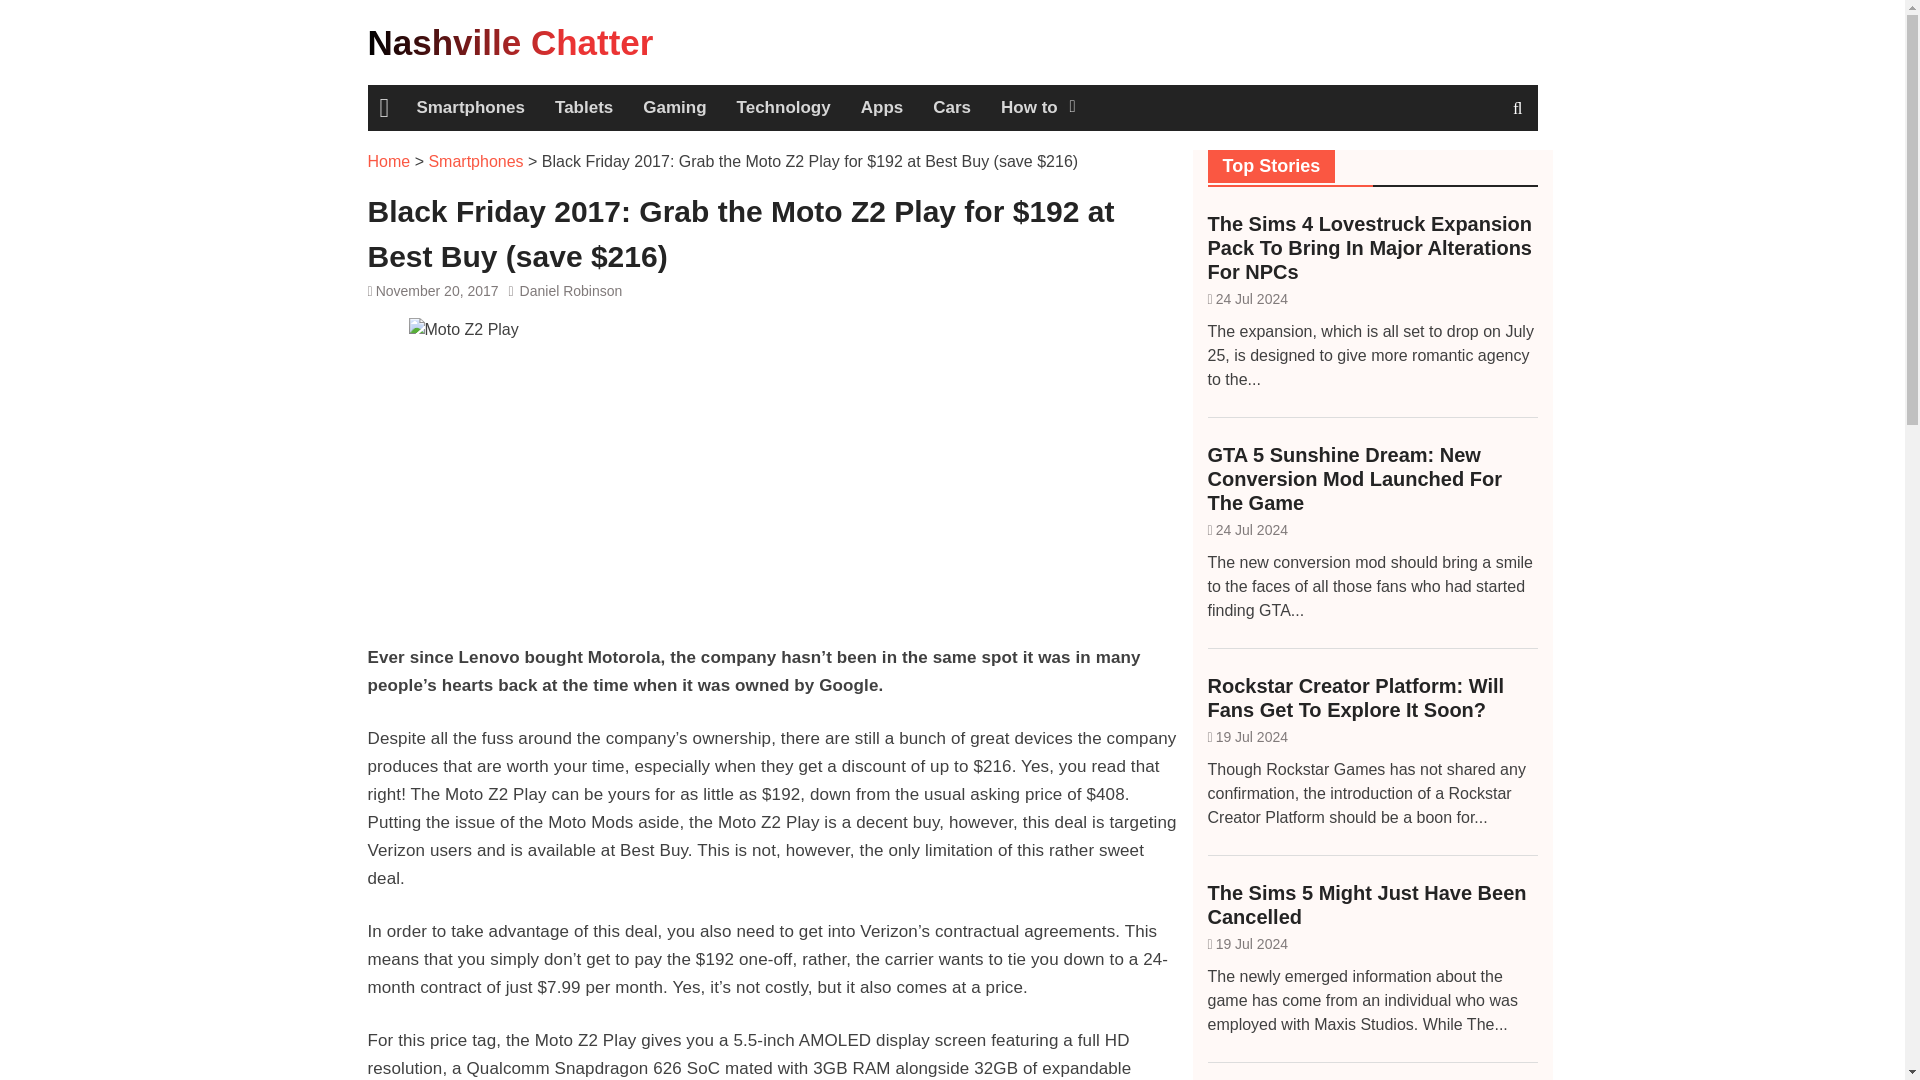 Image resolution: width=1920 pixels, height=1080 pixels. Describe the element at coordinates (784, 108) in the screenshot. I see `Technology` at that location.